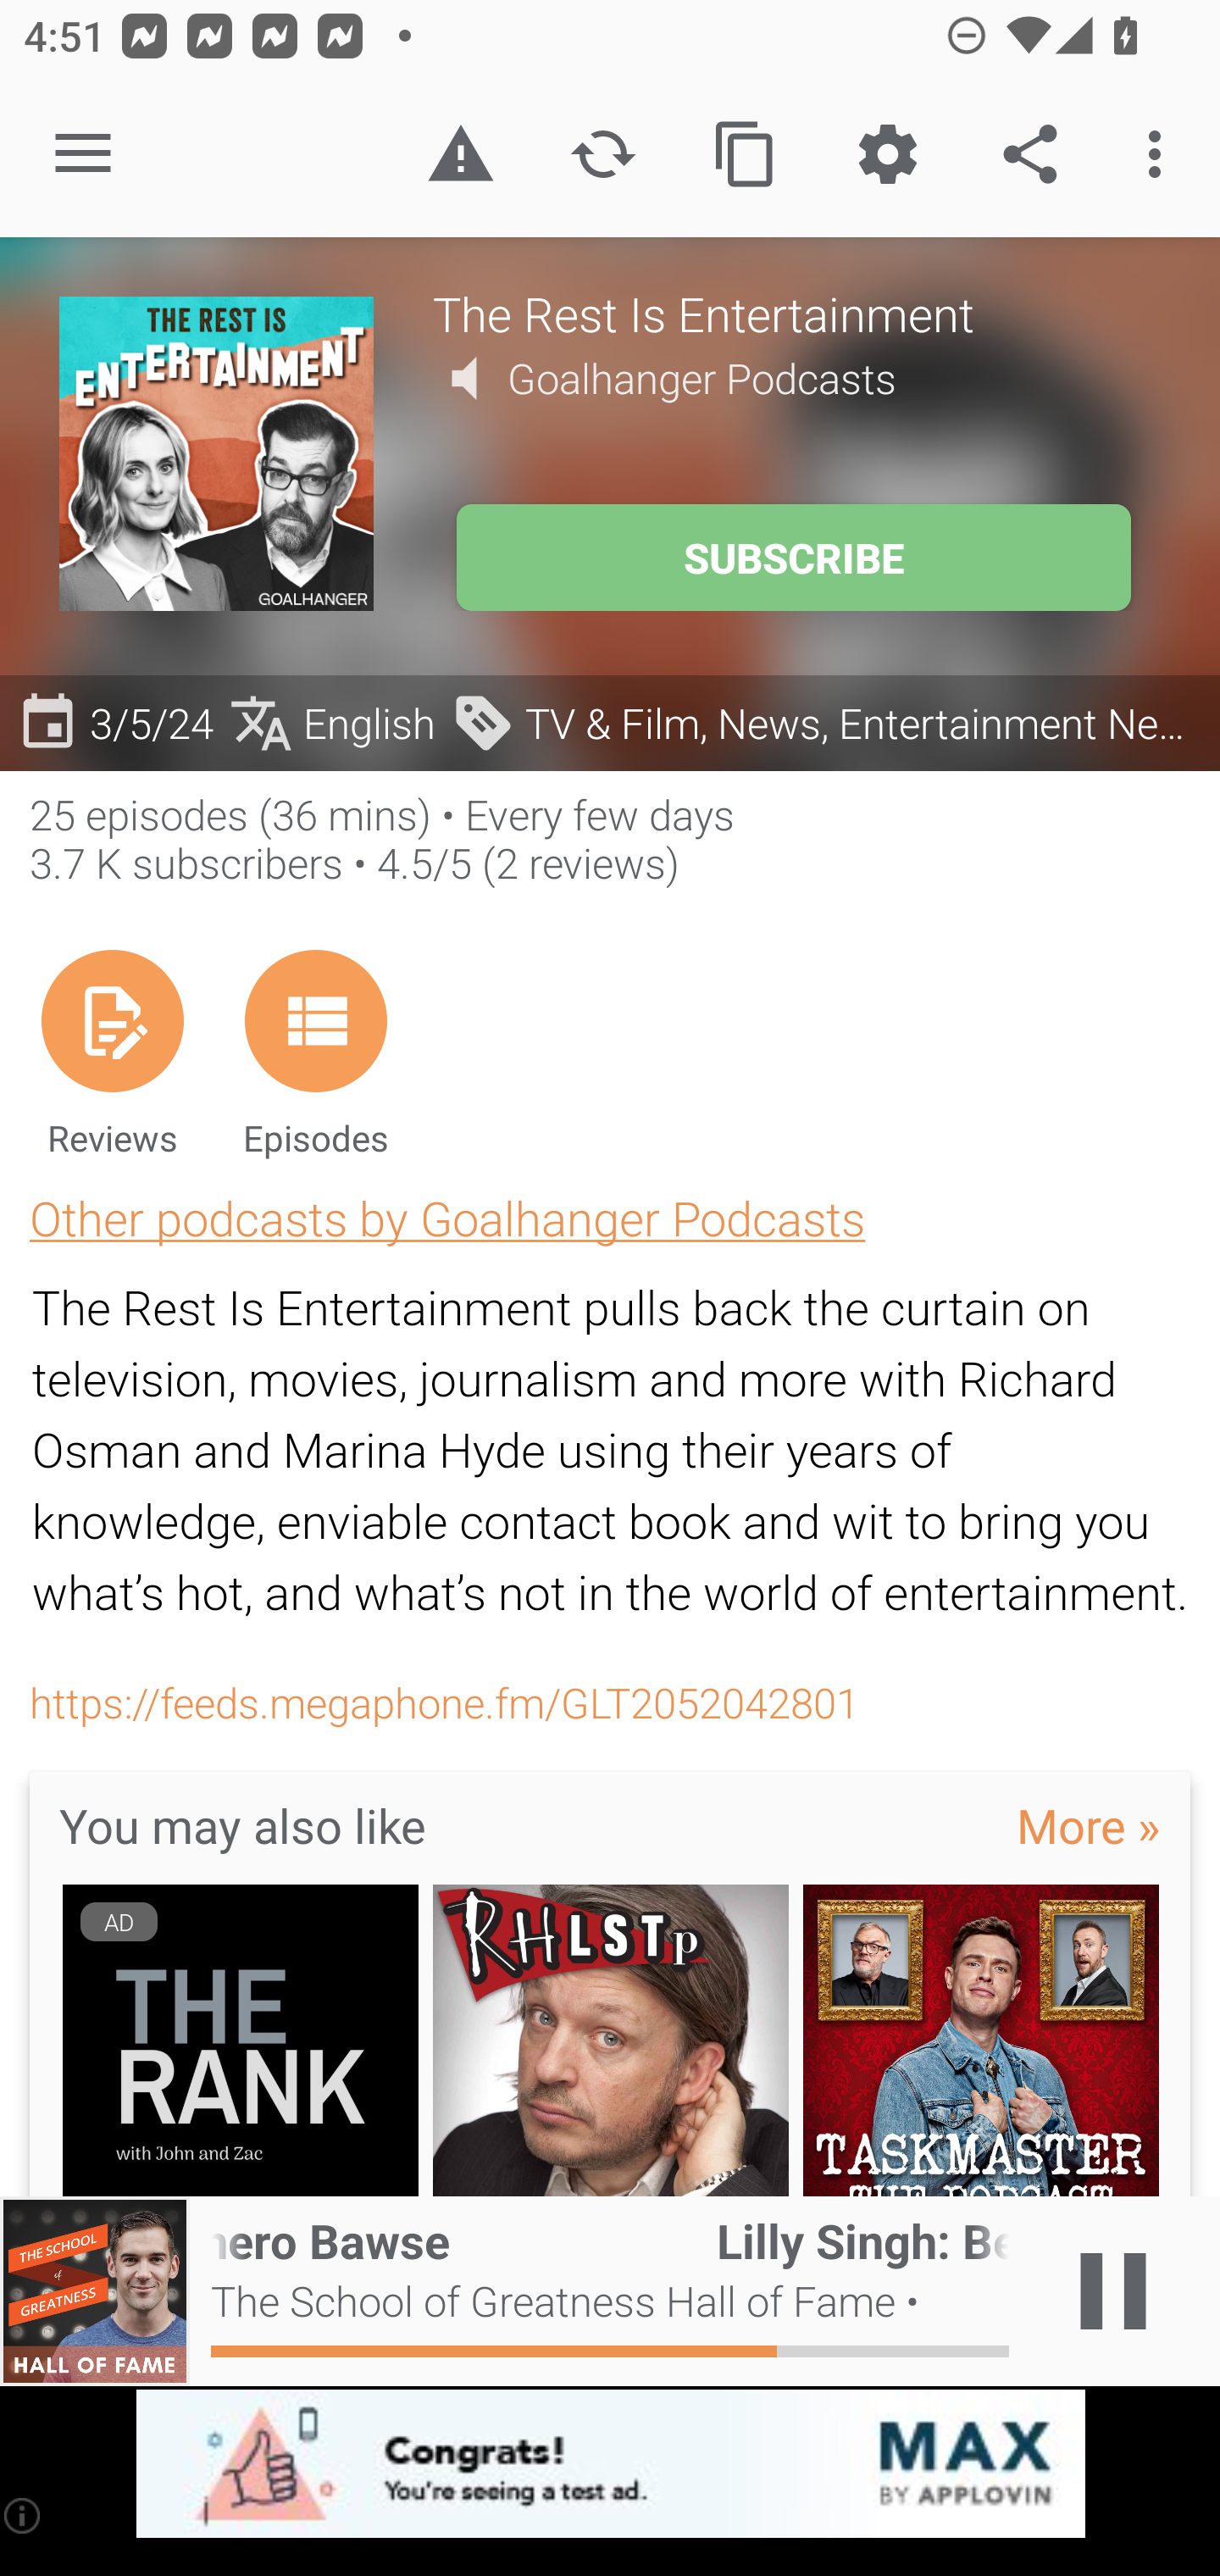 The height and width of the screenshot is (2576, 1220). I want to click on Share the podcast, so click(1030, 154).